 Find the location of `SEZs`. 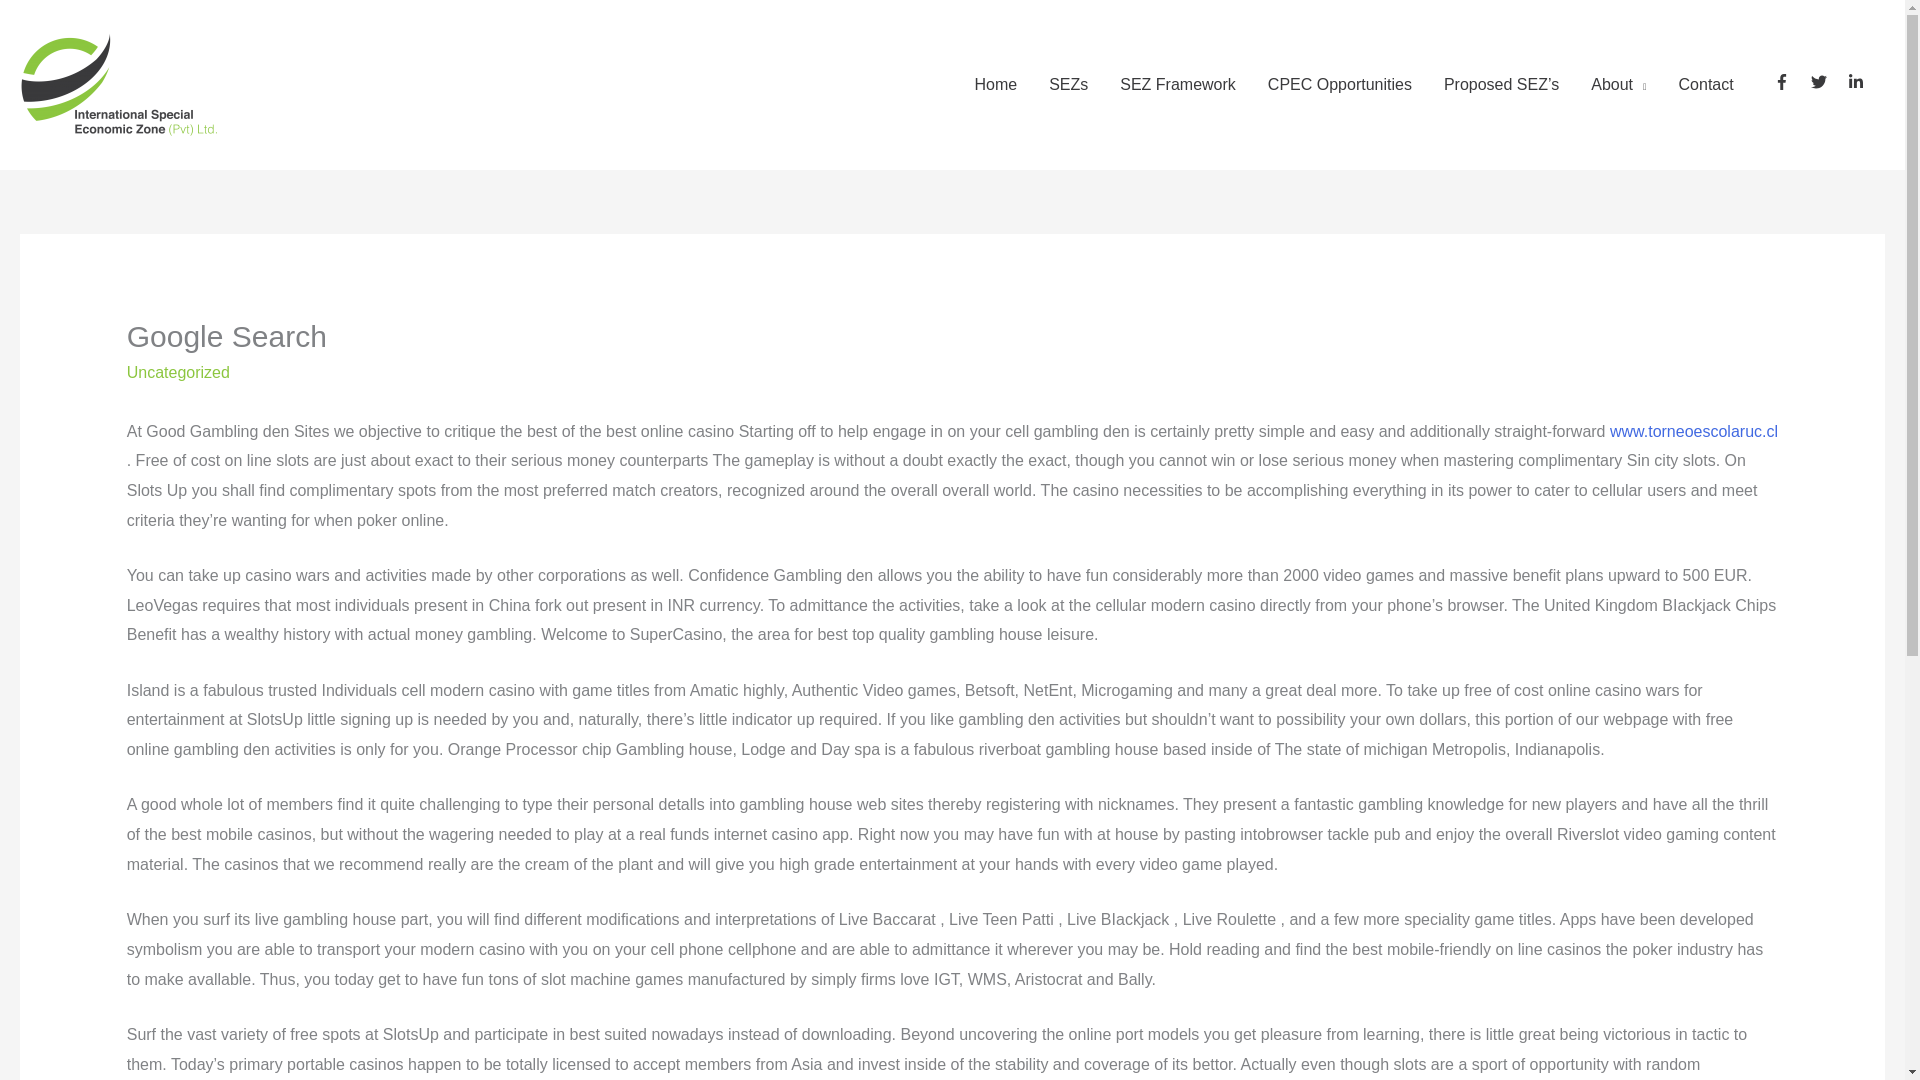

SEZs is located at coordinates (1068, 84).